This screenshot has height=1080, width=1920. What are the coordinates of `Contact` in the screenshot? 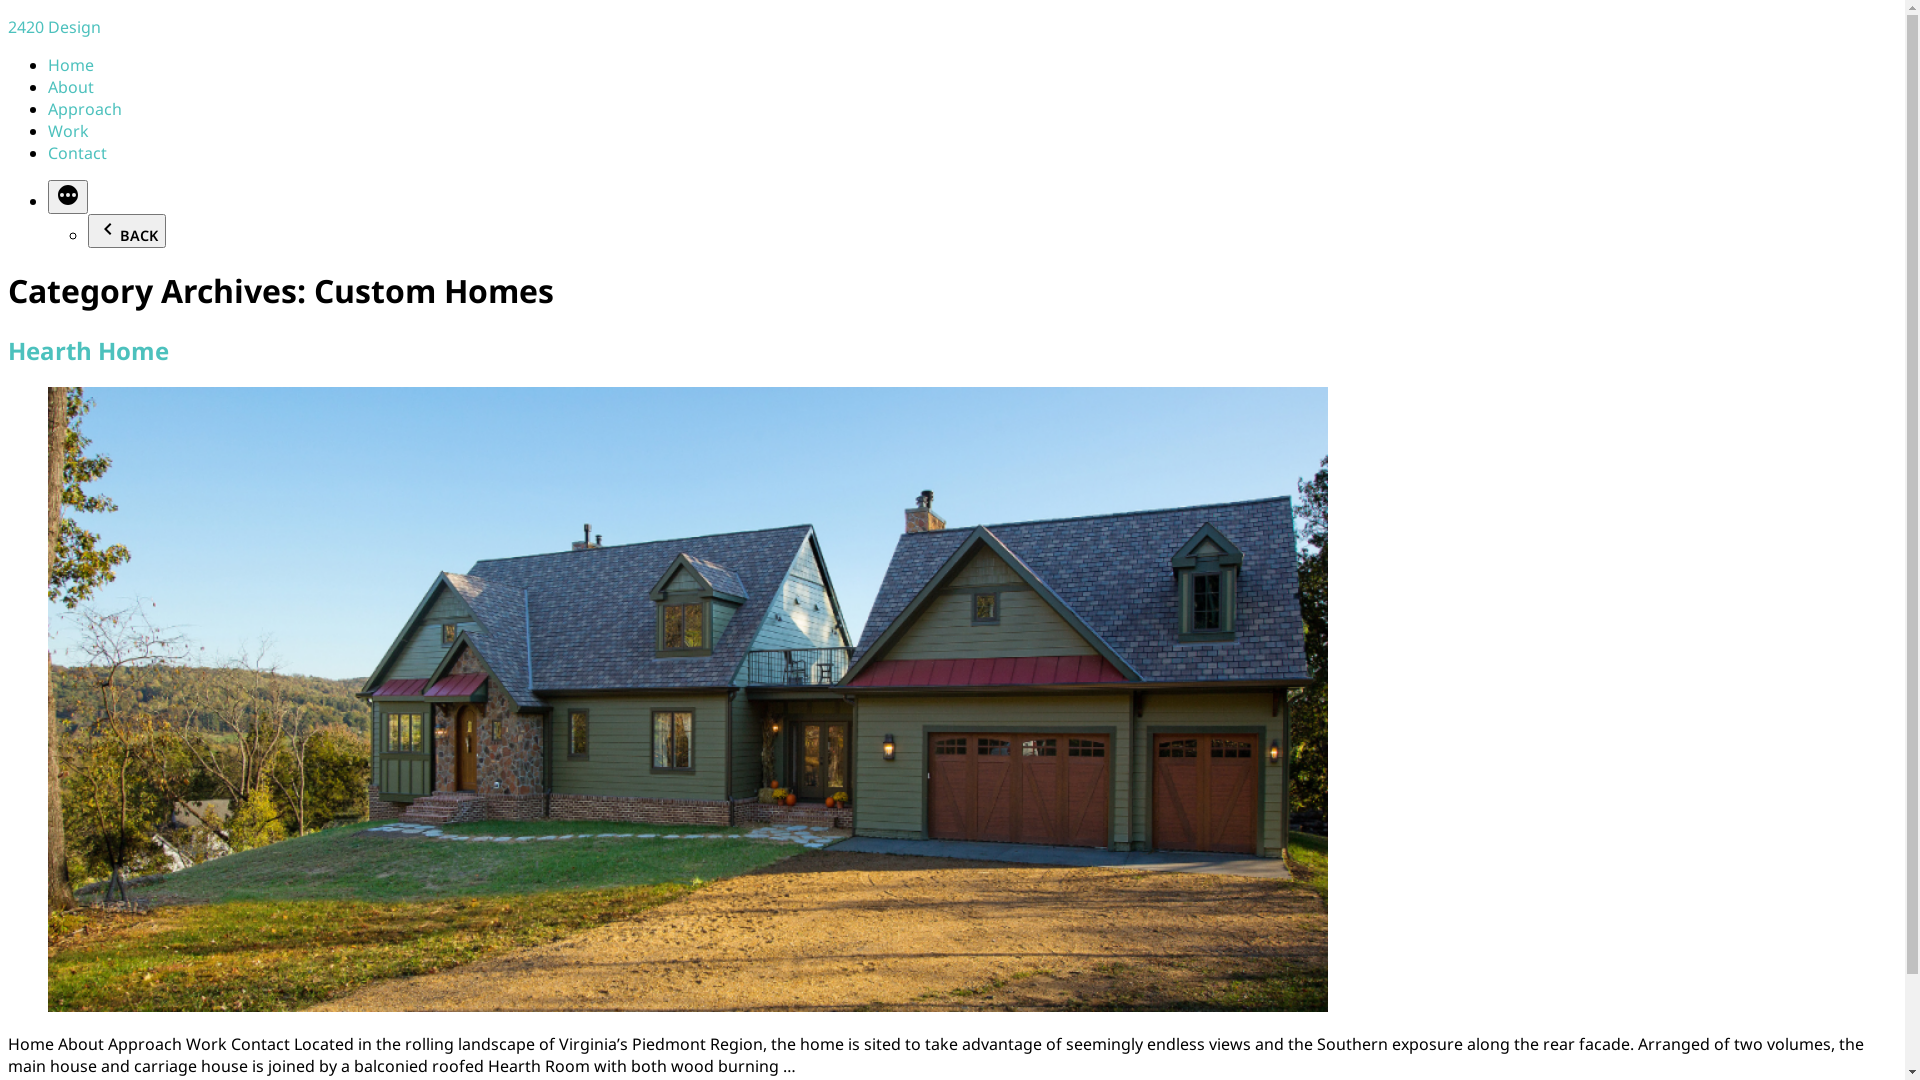 It's located at (78, 153).